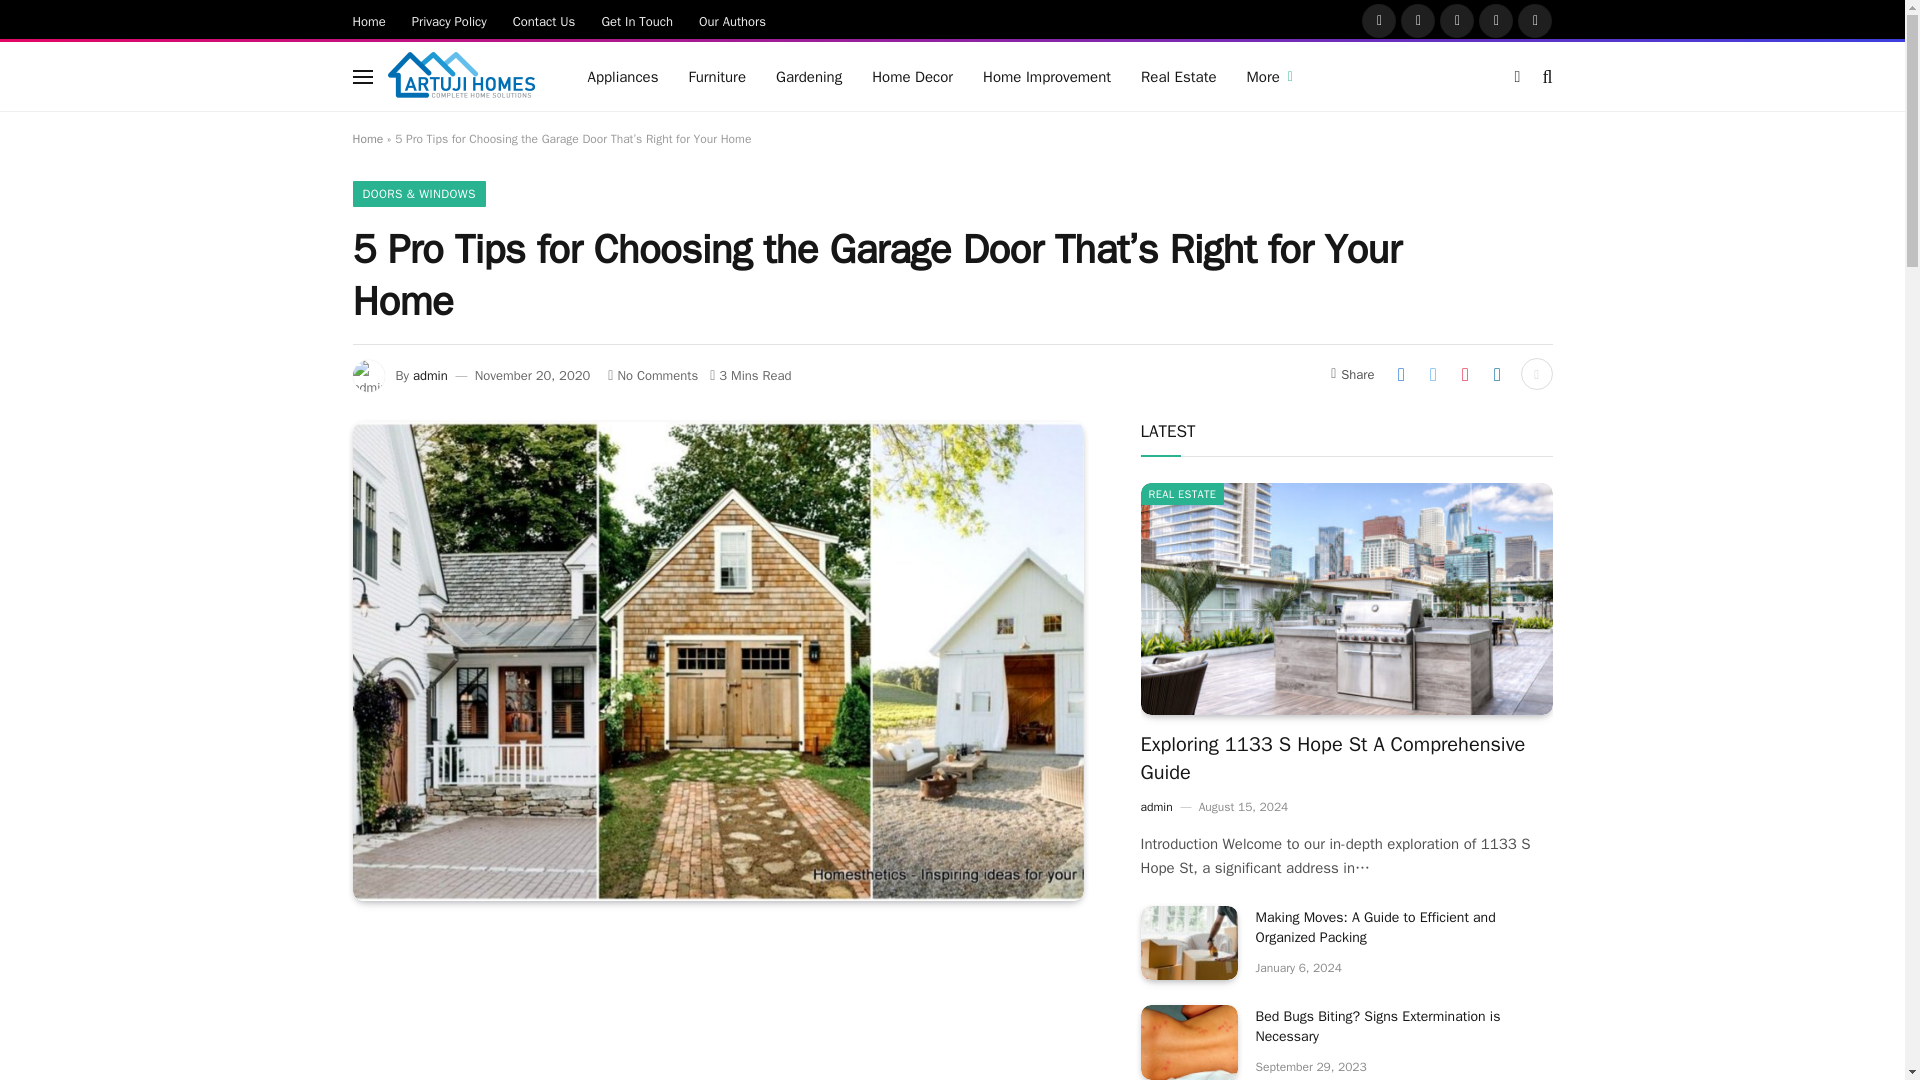 Image resolution: width=1920 pixels, height=1080 pixels. I want to click on Home Decor, so click(912, 76).